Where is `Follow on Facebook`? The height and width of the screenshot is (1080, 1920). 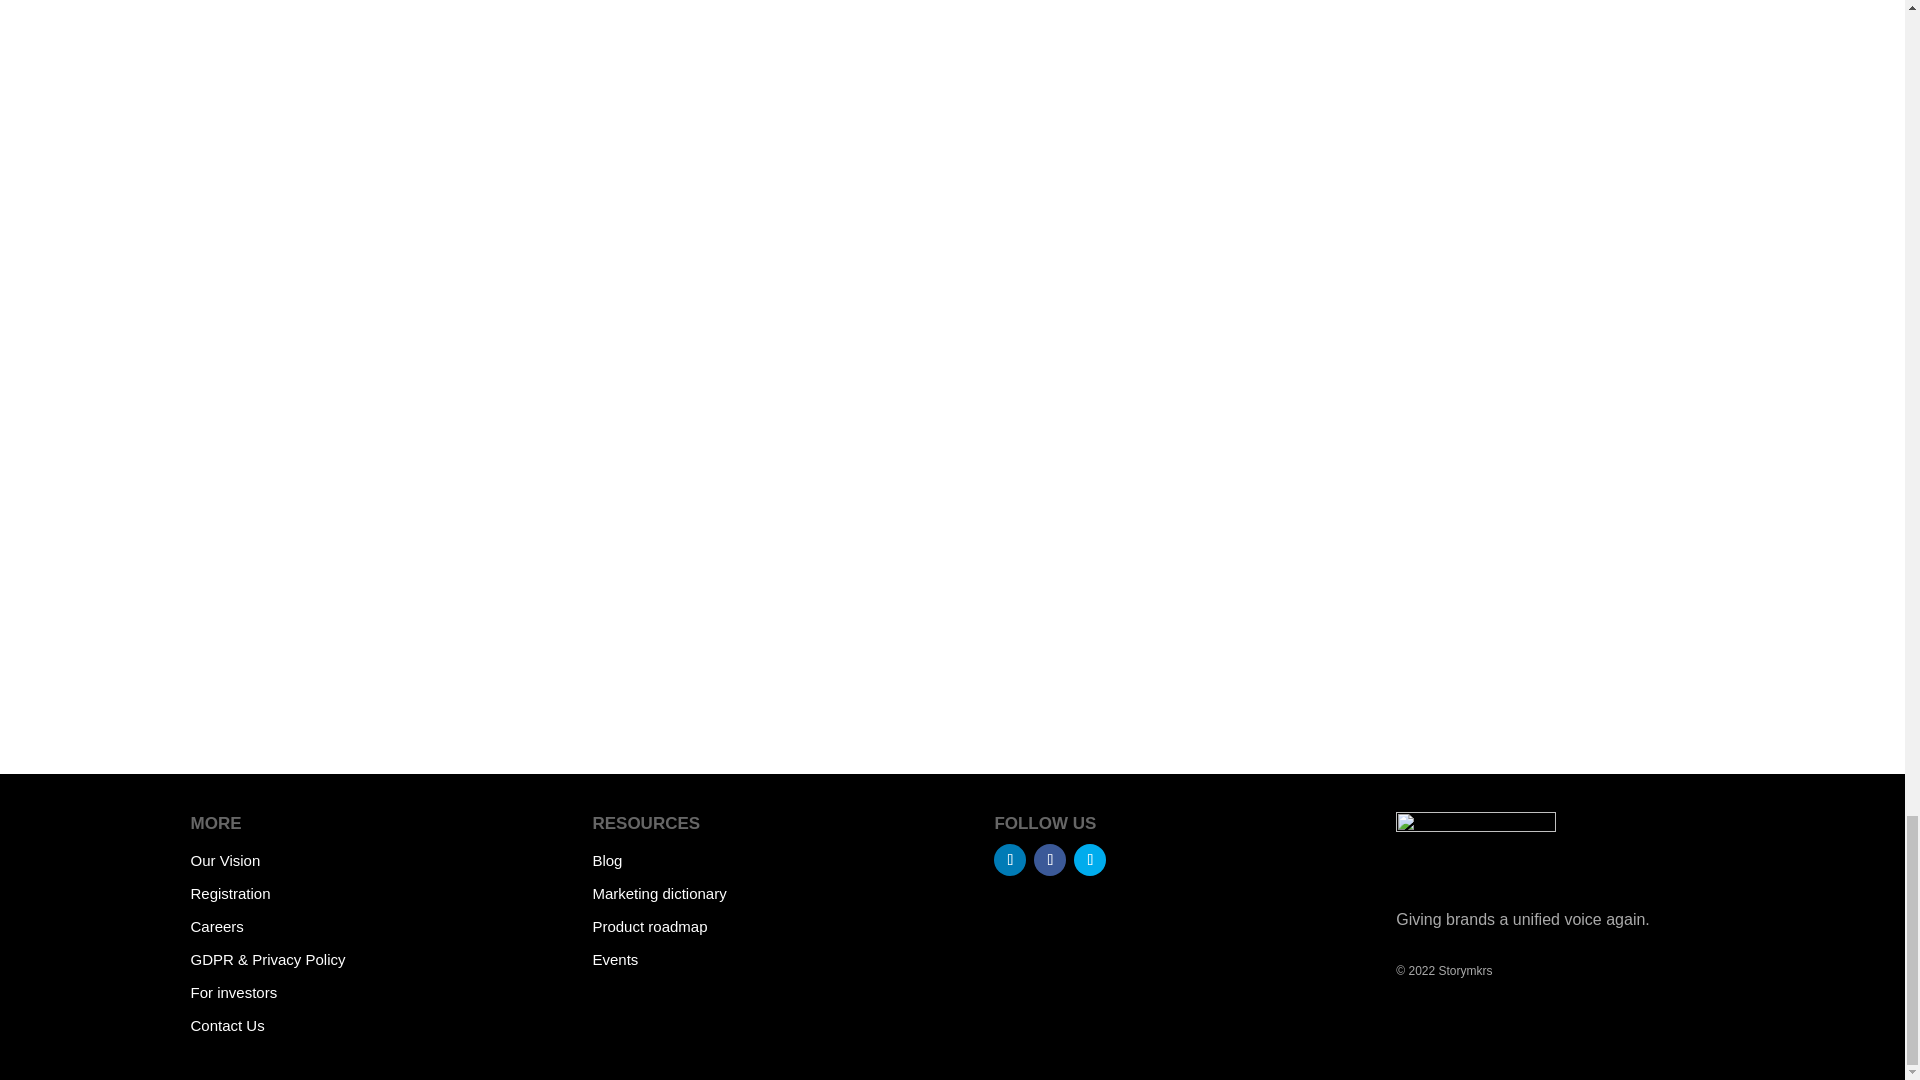
Follow on Facebook is located at coordinates (1050, 859).